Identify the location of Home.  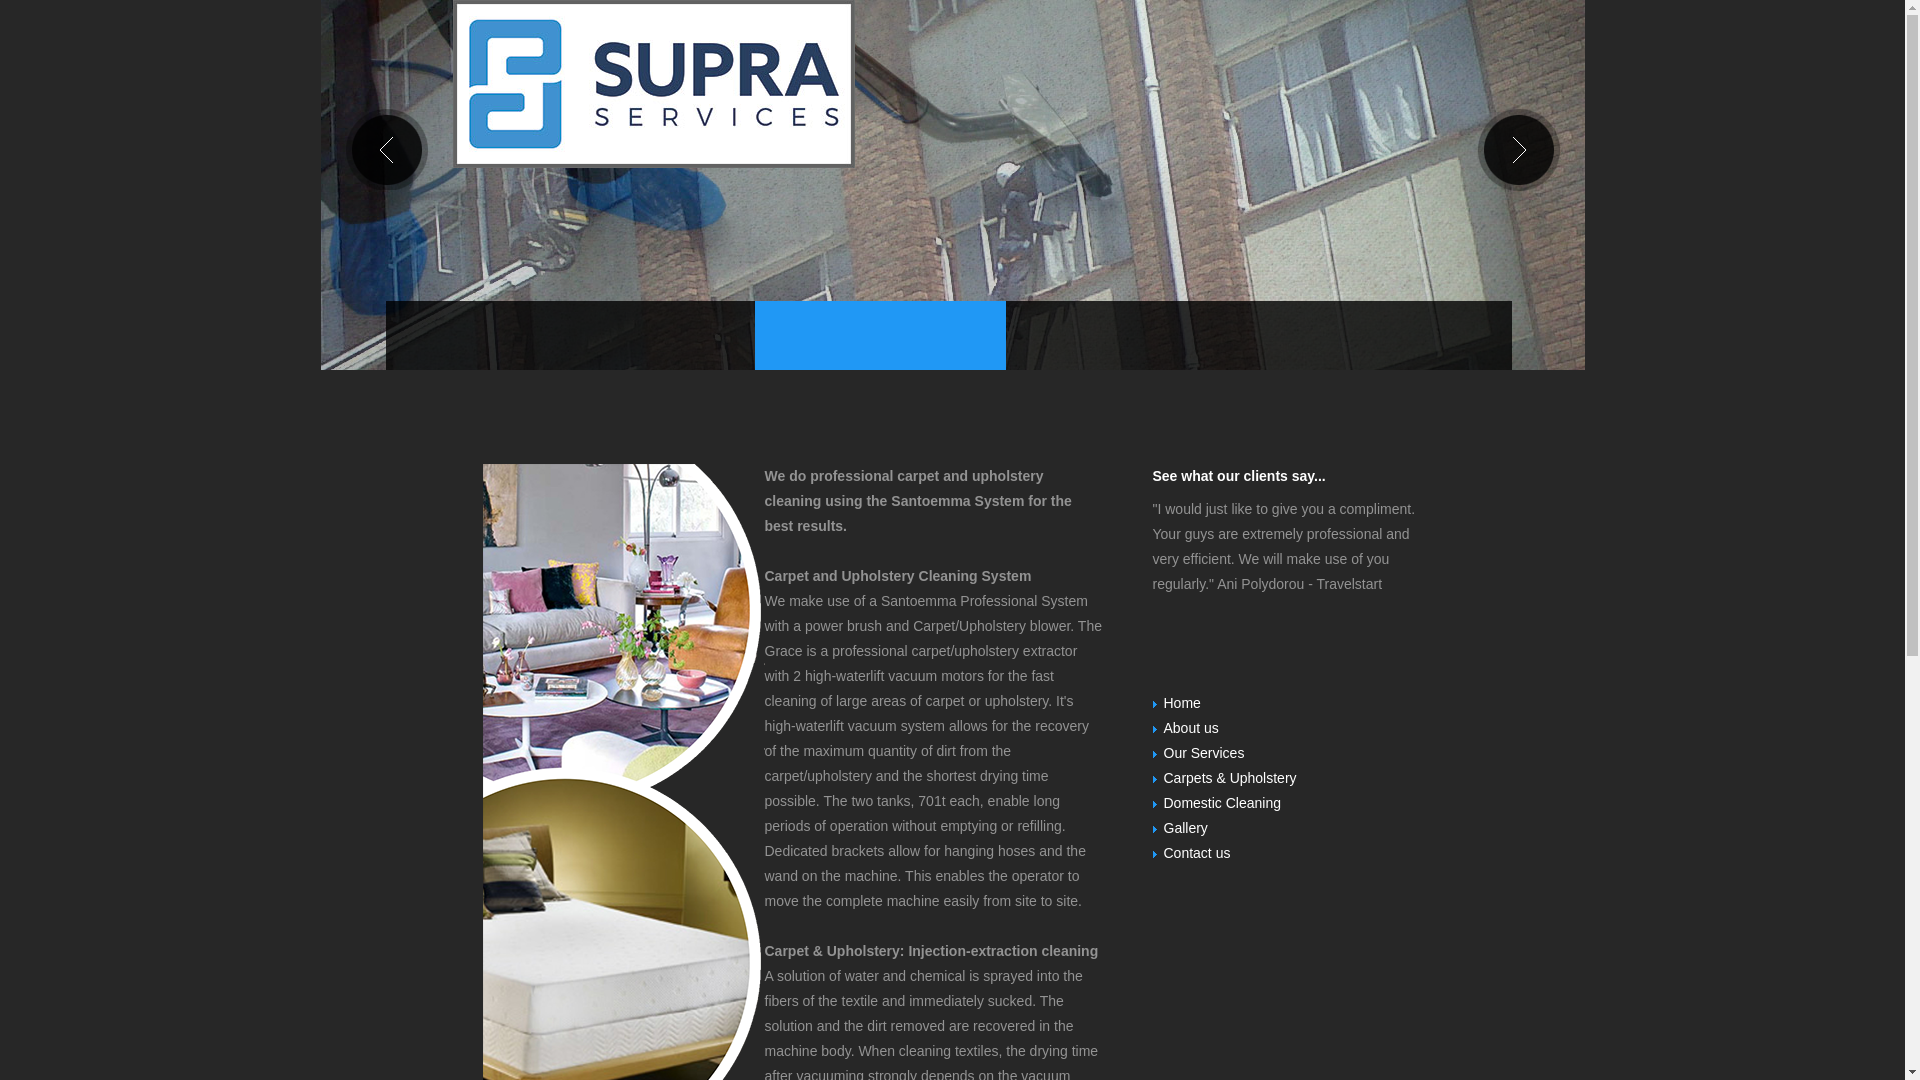
(1182, 702).